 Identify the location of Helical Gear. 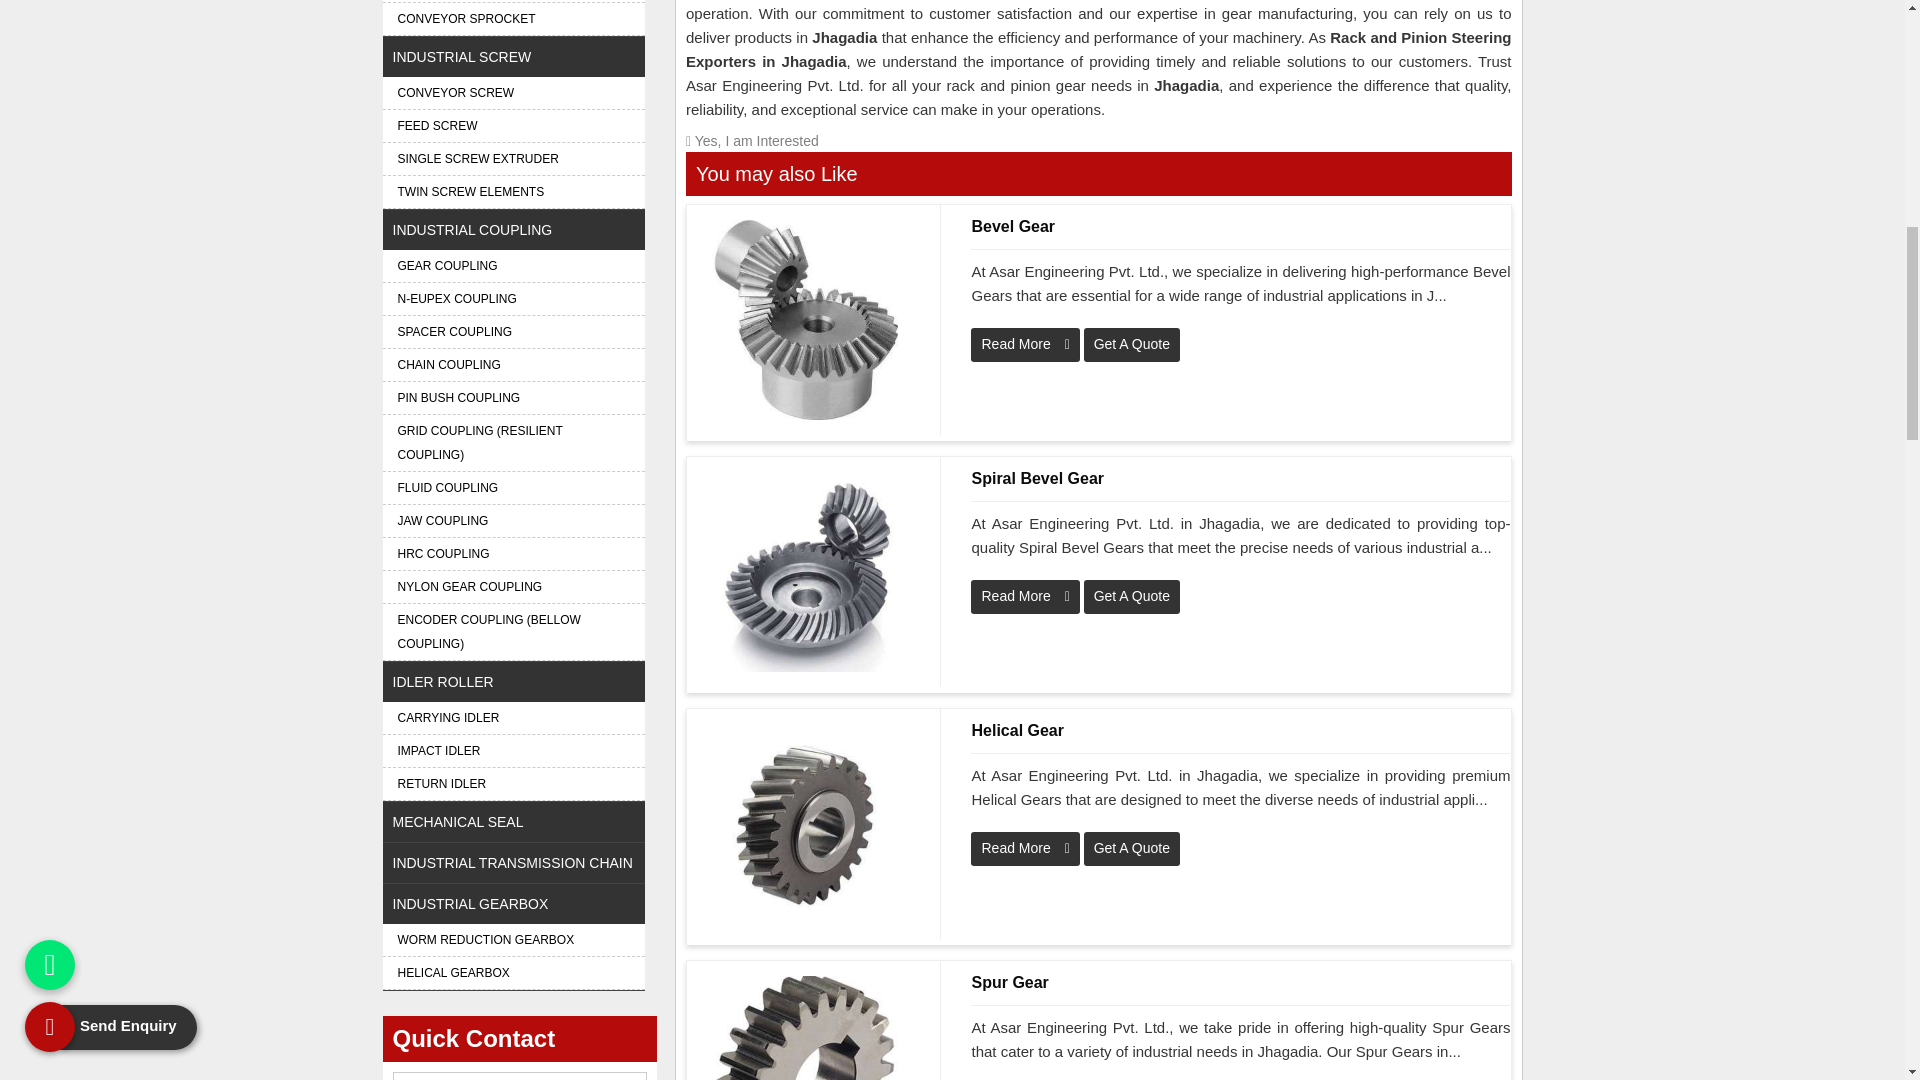
(1240, 731).